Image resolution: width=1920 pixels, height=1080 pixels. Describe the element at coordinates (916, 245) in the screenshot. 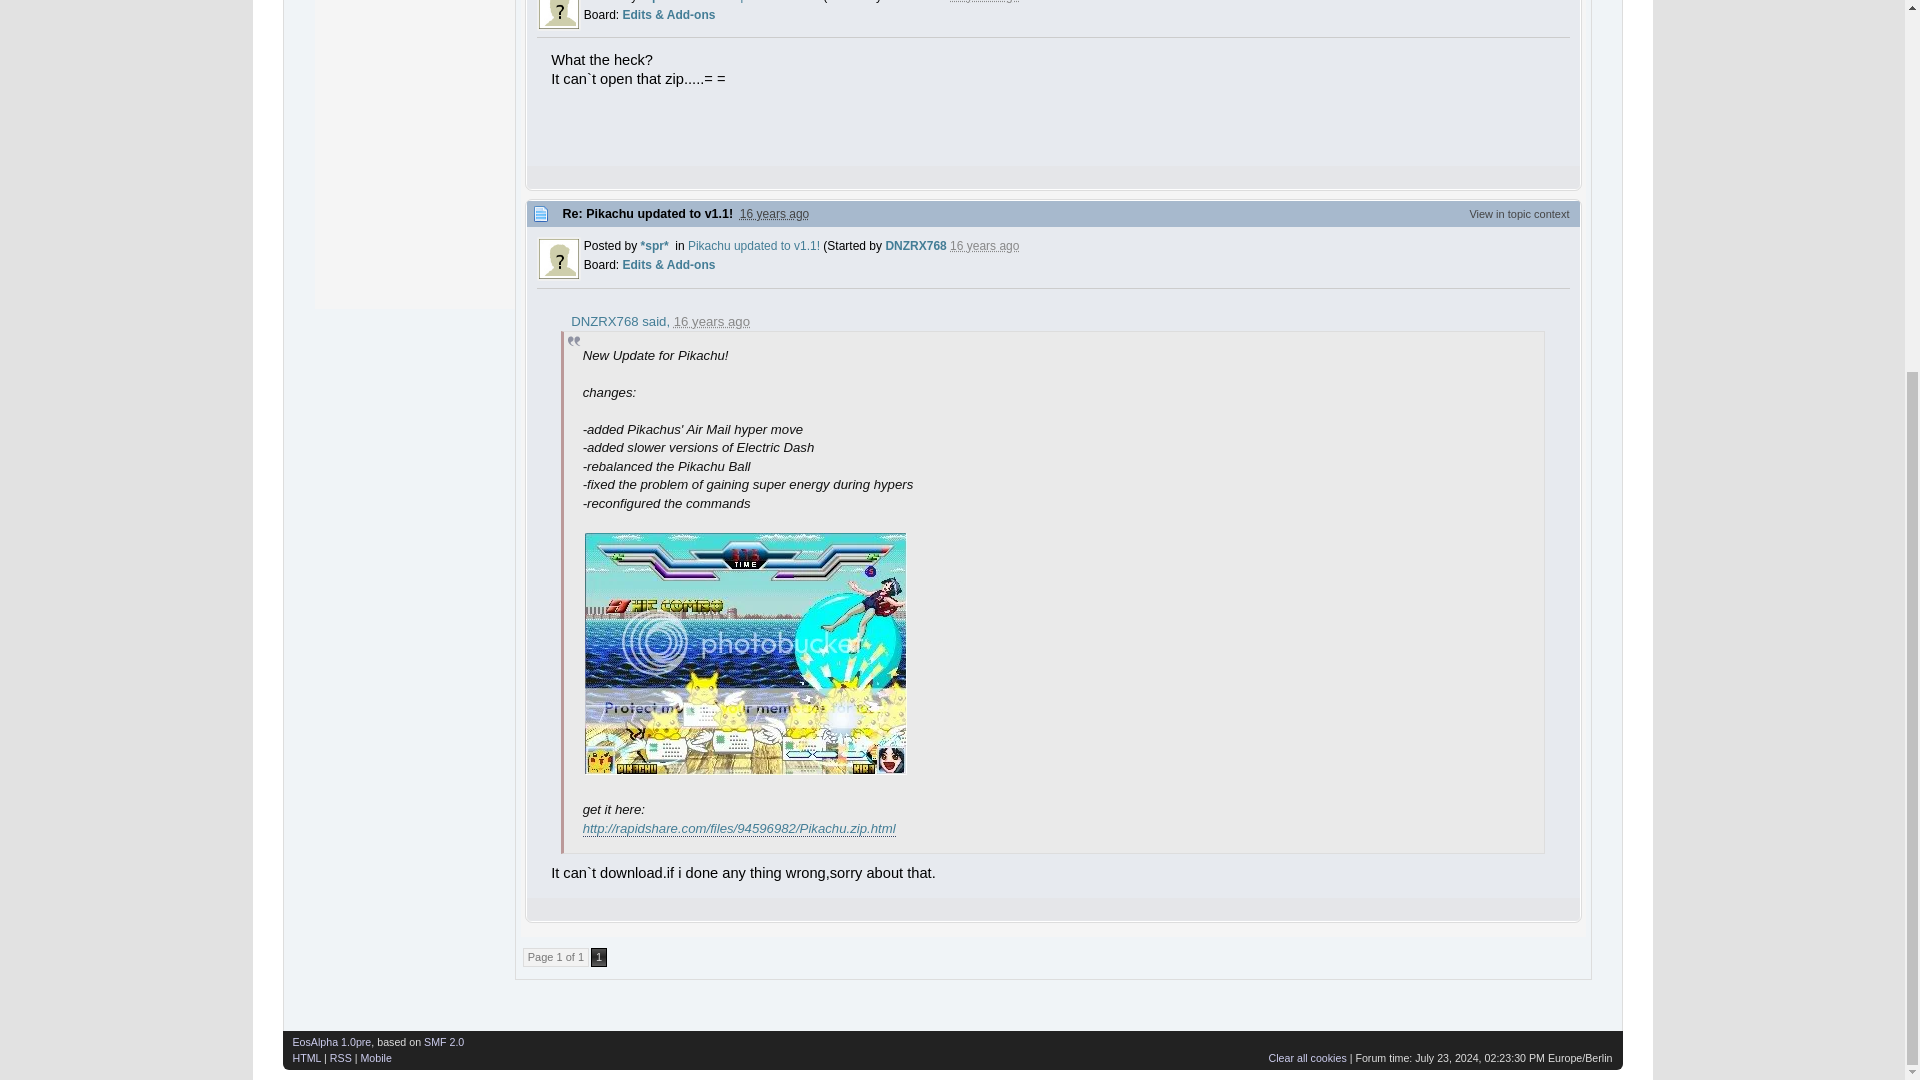

I see `DNZRX768` at that location.